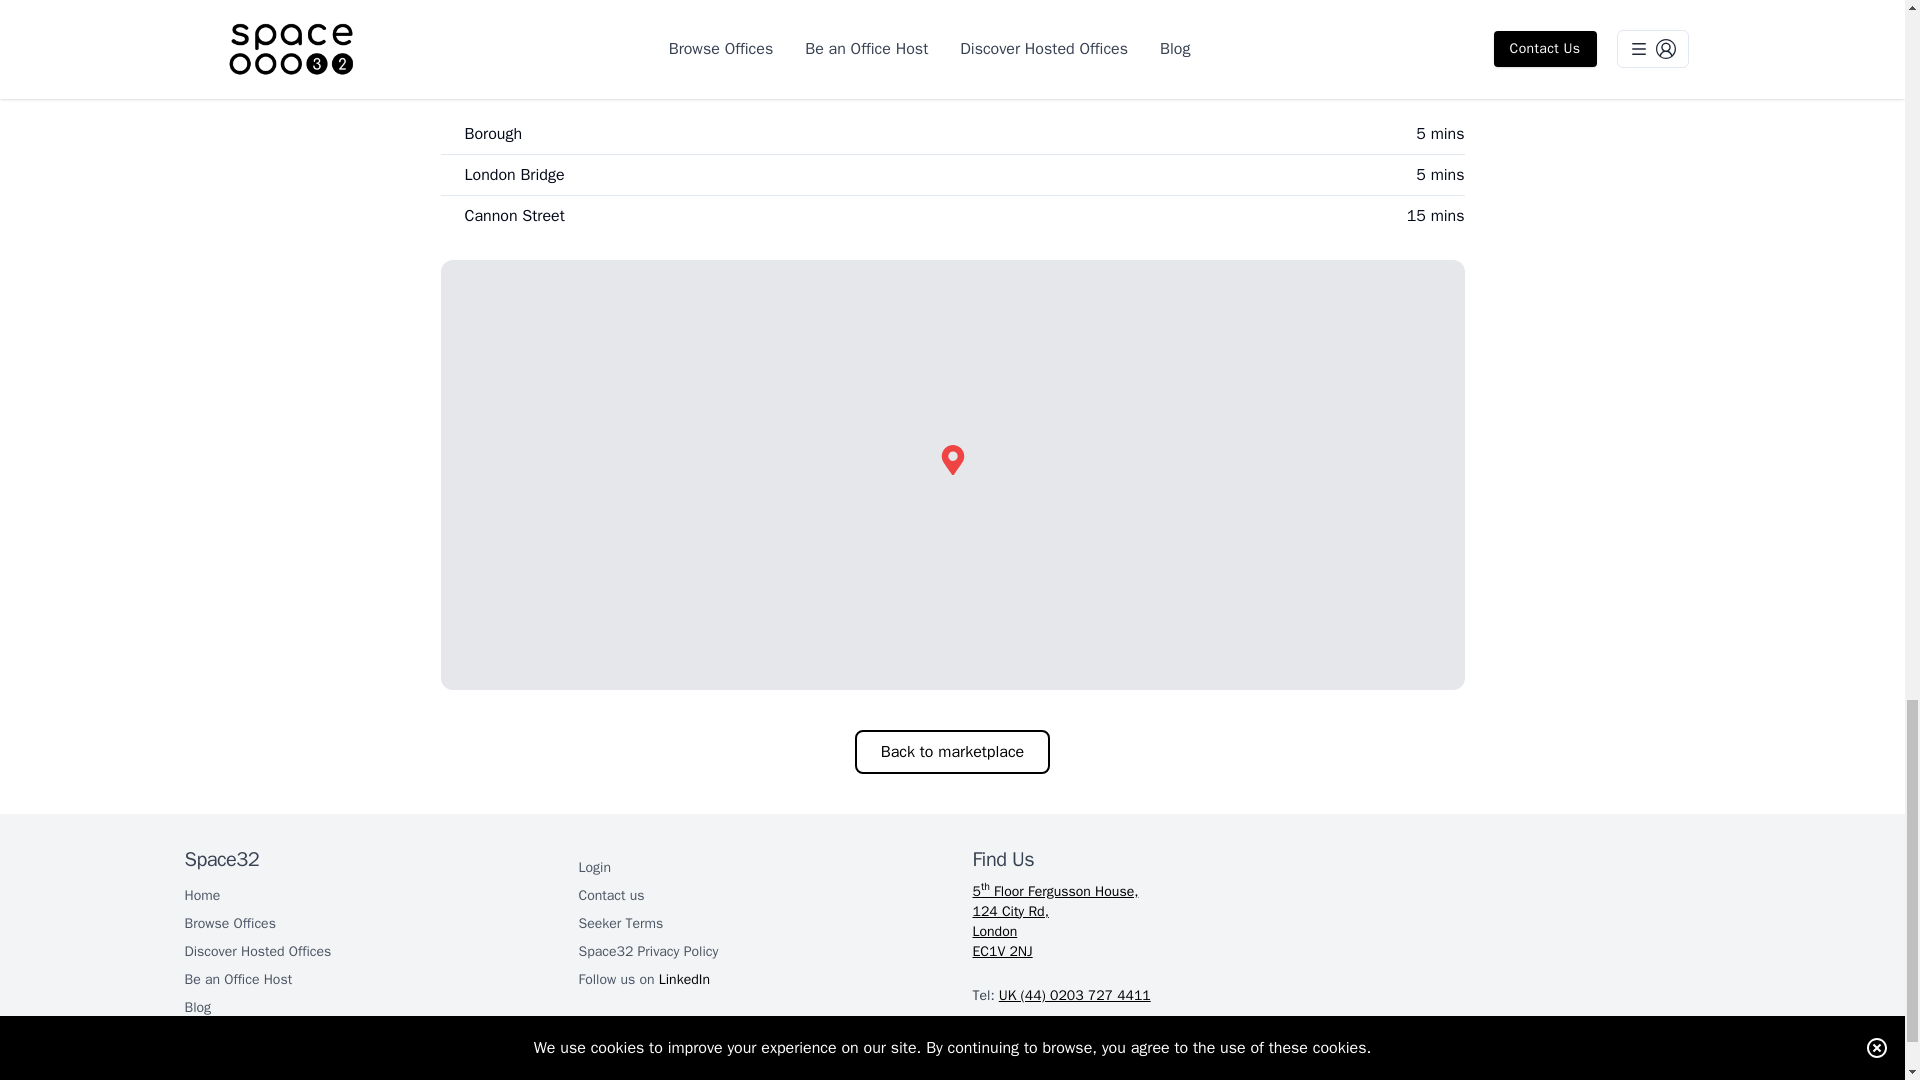 The width and height of the screenshot is (1920, 1080). Describe the element at coordinates (642, 978) in the screenshot. I see `Blog` at that location.